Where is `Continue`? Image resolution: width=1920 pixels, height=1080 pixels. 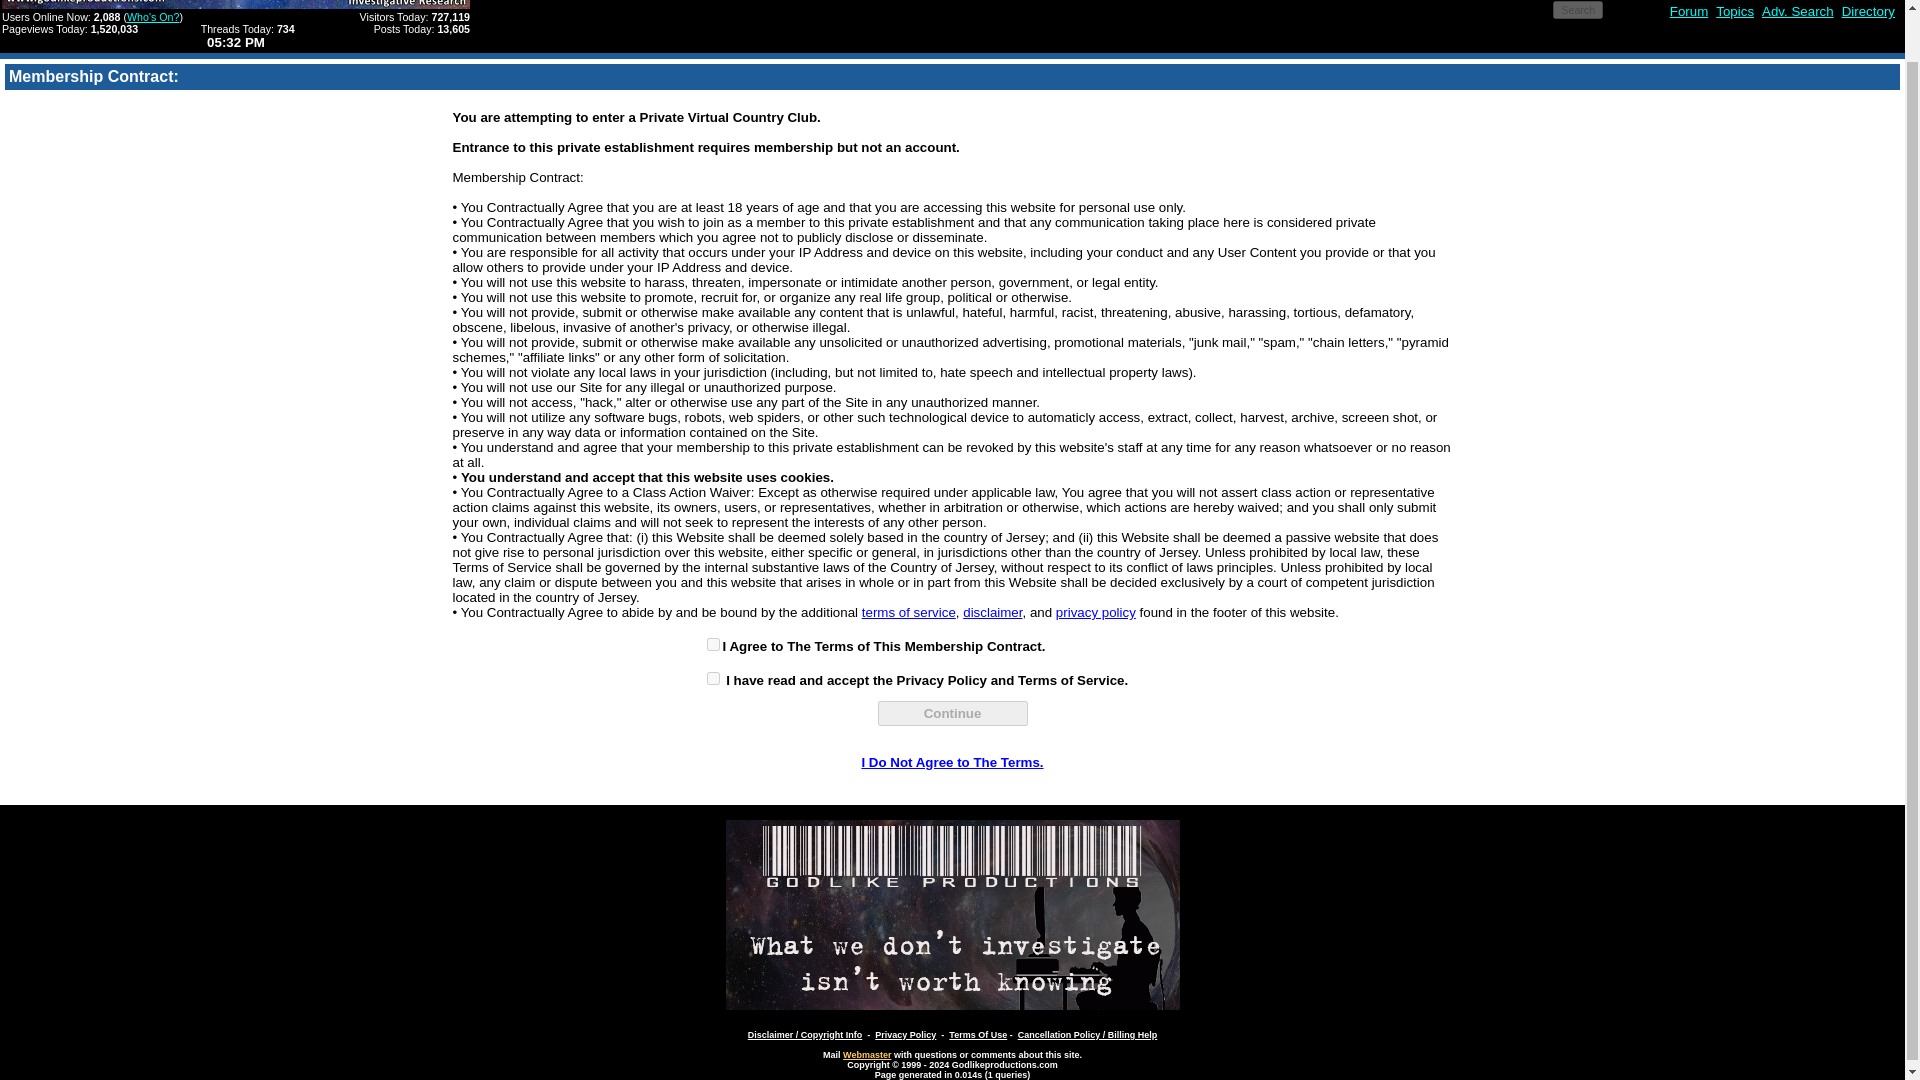
Continue is located at coordinates (952, 712).